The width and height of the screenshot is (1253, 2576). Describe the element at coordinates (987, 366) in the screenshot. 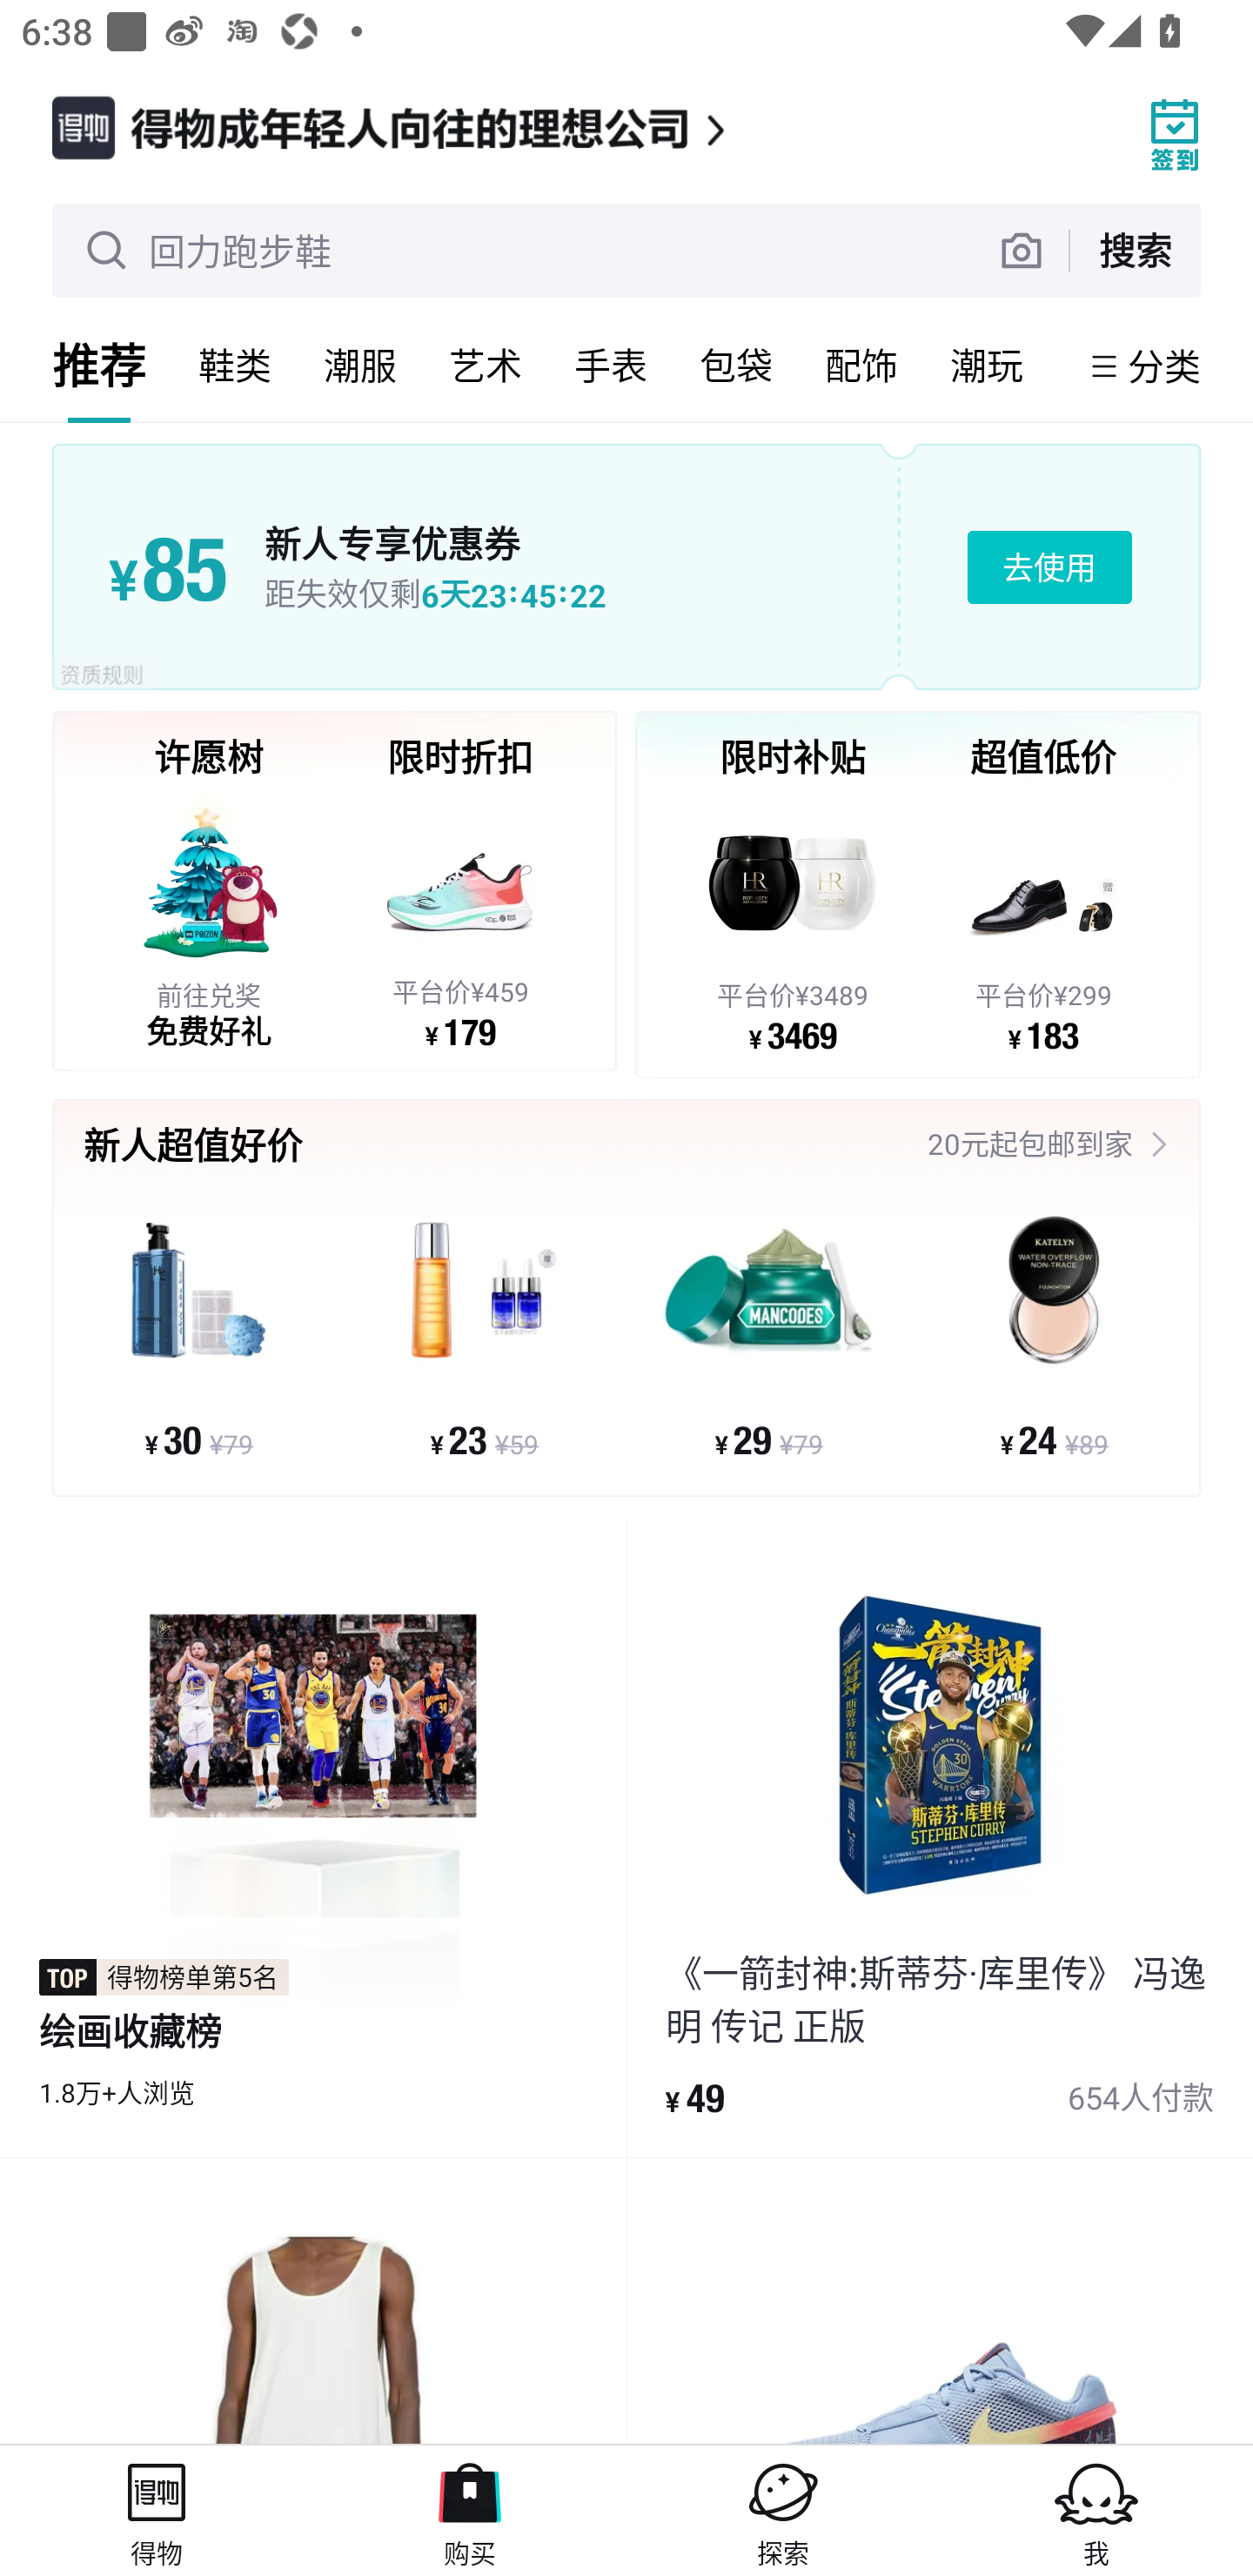

I see `潮玩` at that location.